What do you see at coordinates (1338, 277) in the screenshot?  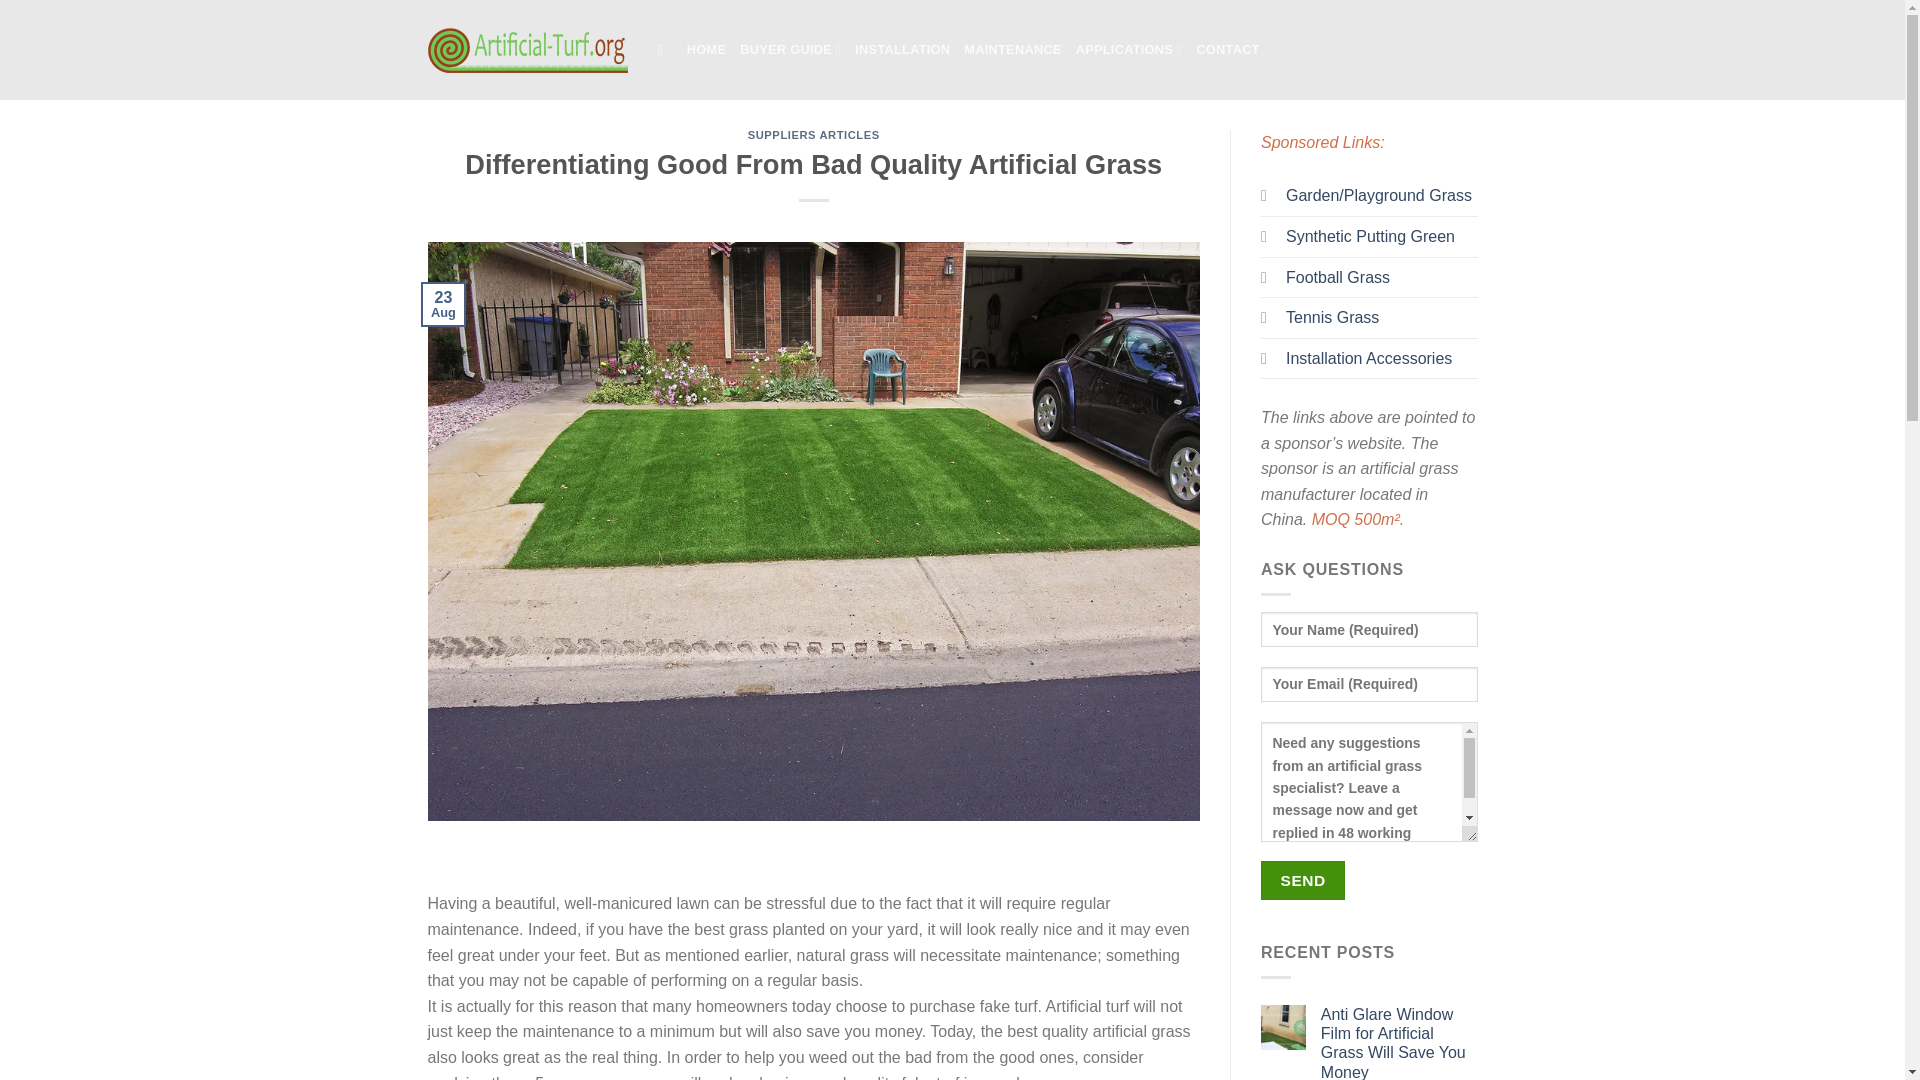 I see `Football Grass` at bounding box center [1338, 277].